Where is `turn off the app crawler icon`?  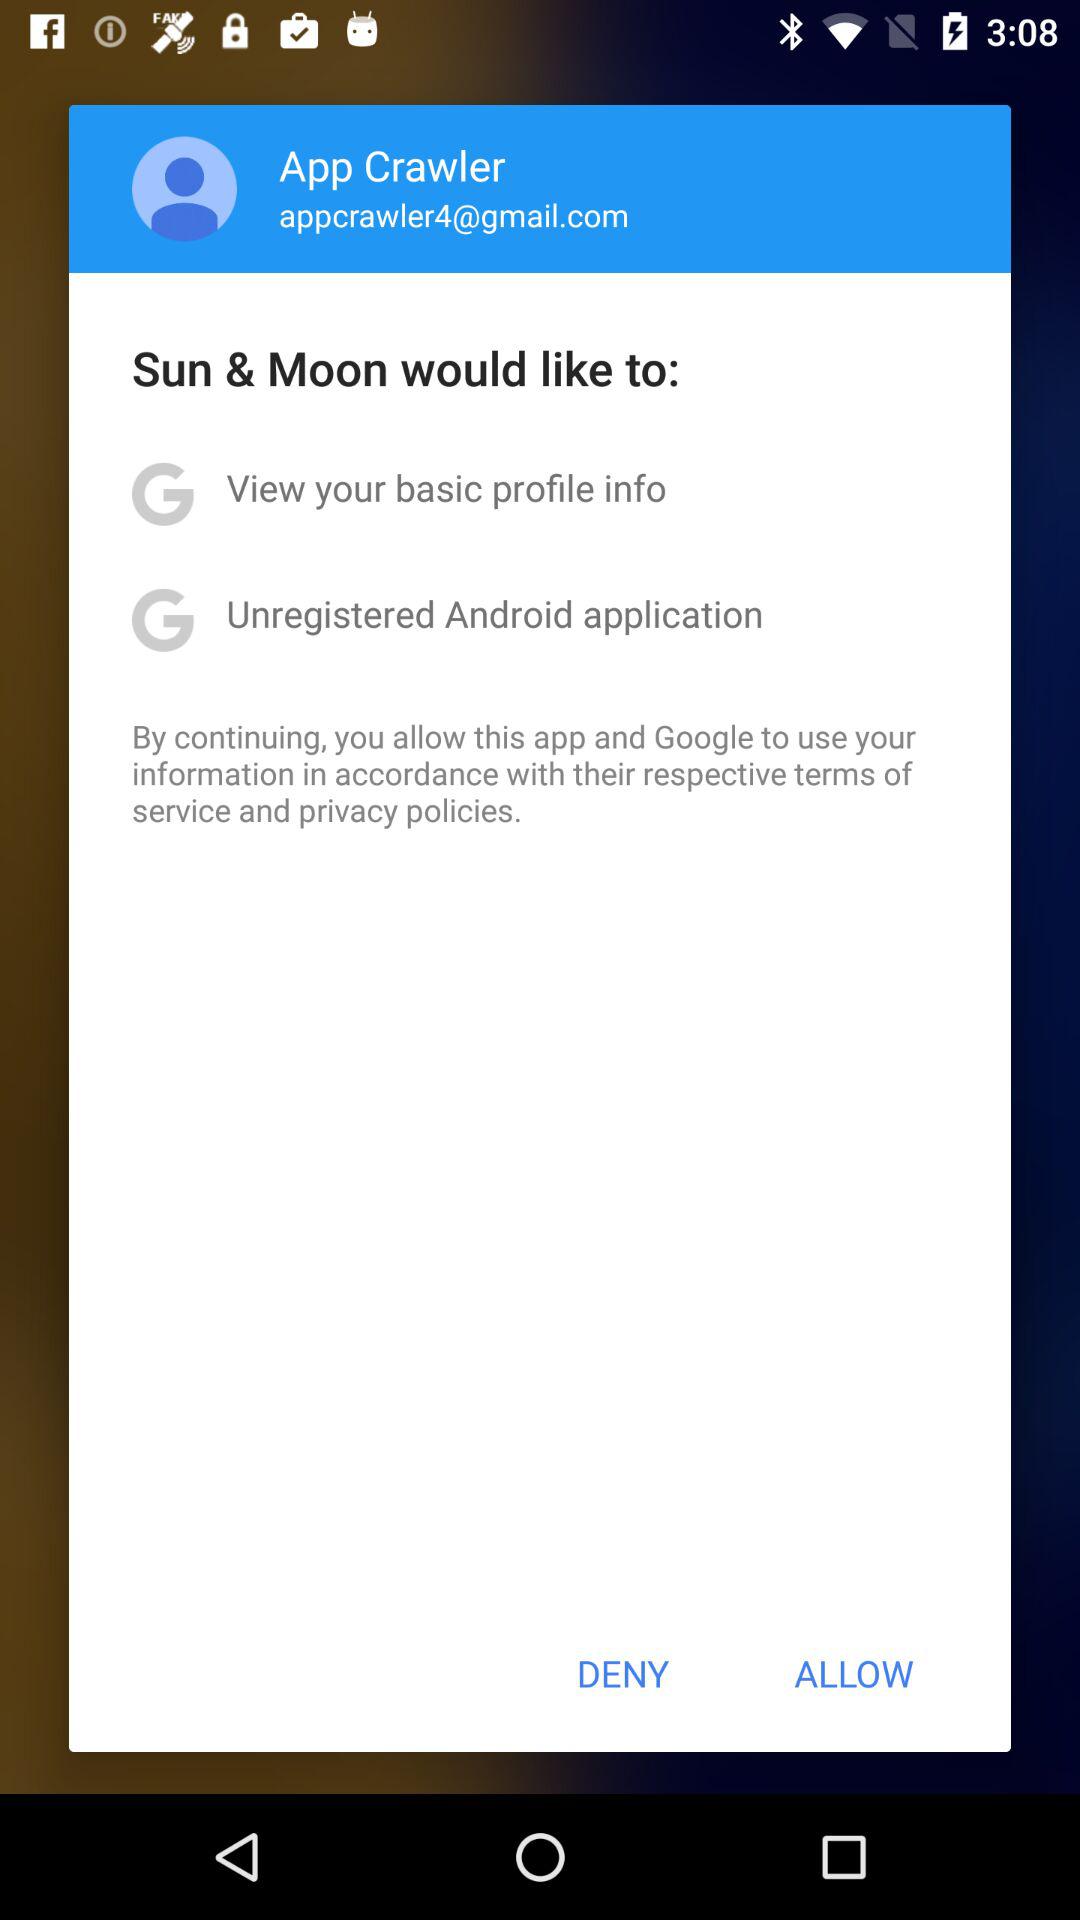 turn off the app crawler icon is located at coordinates (392, 164).